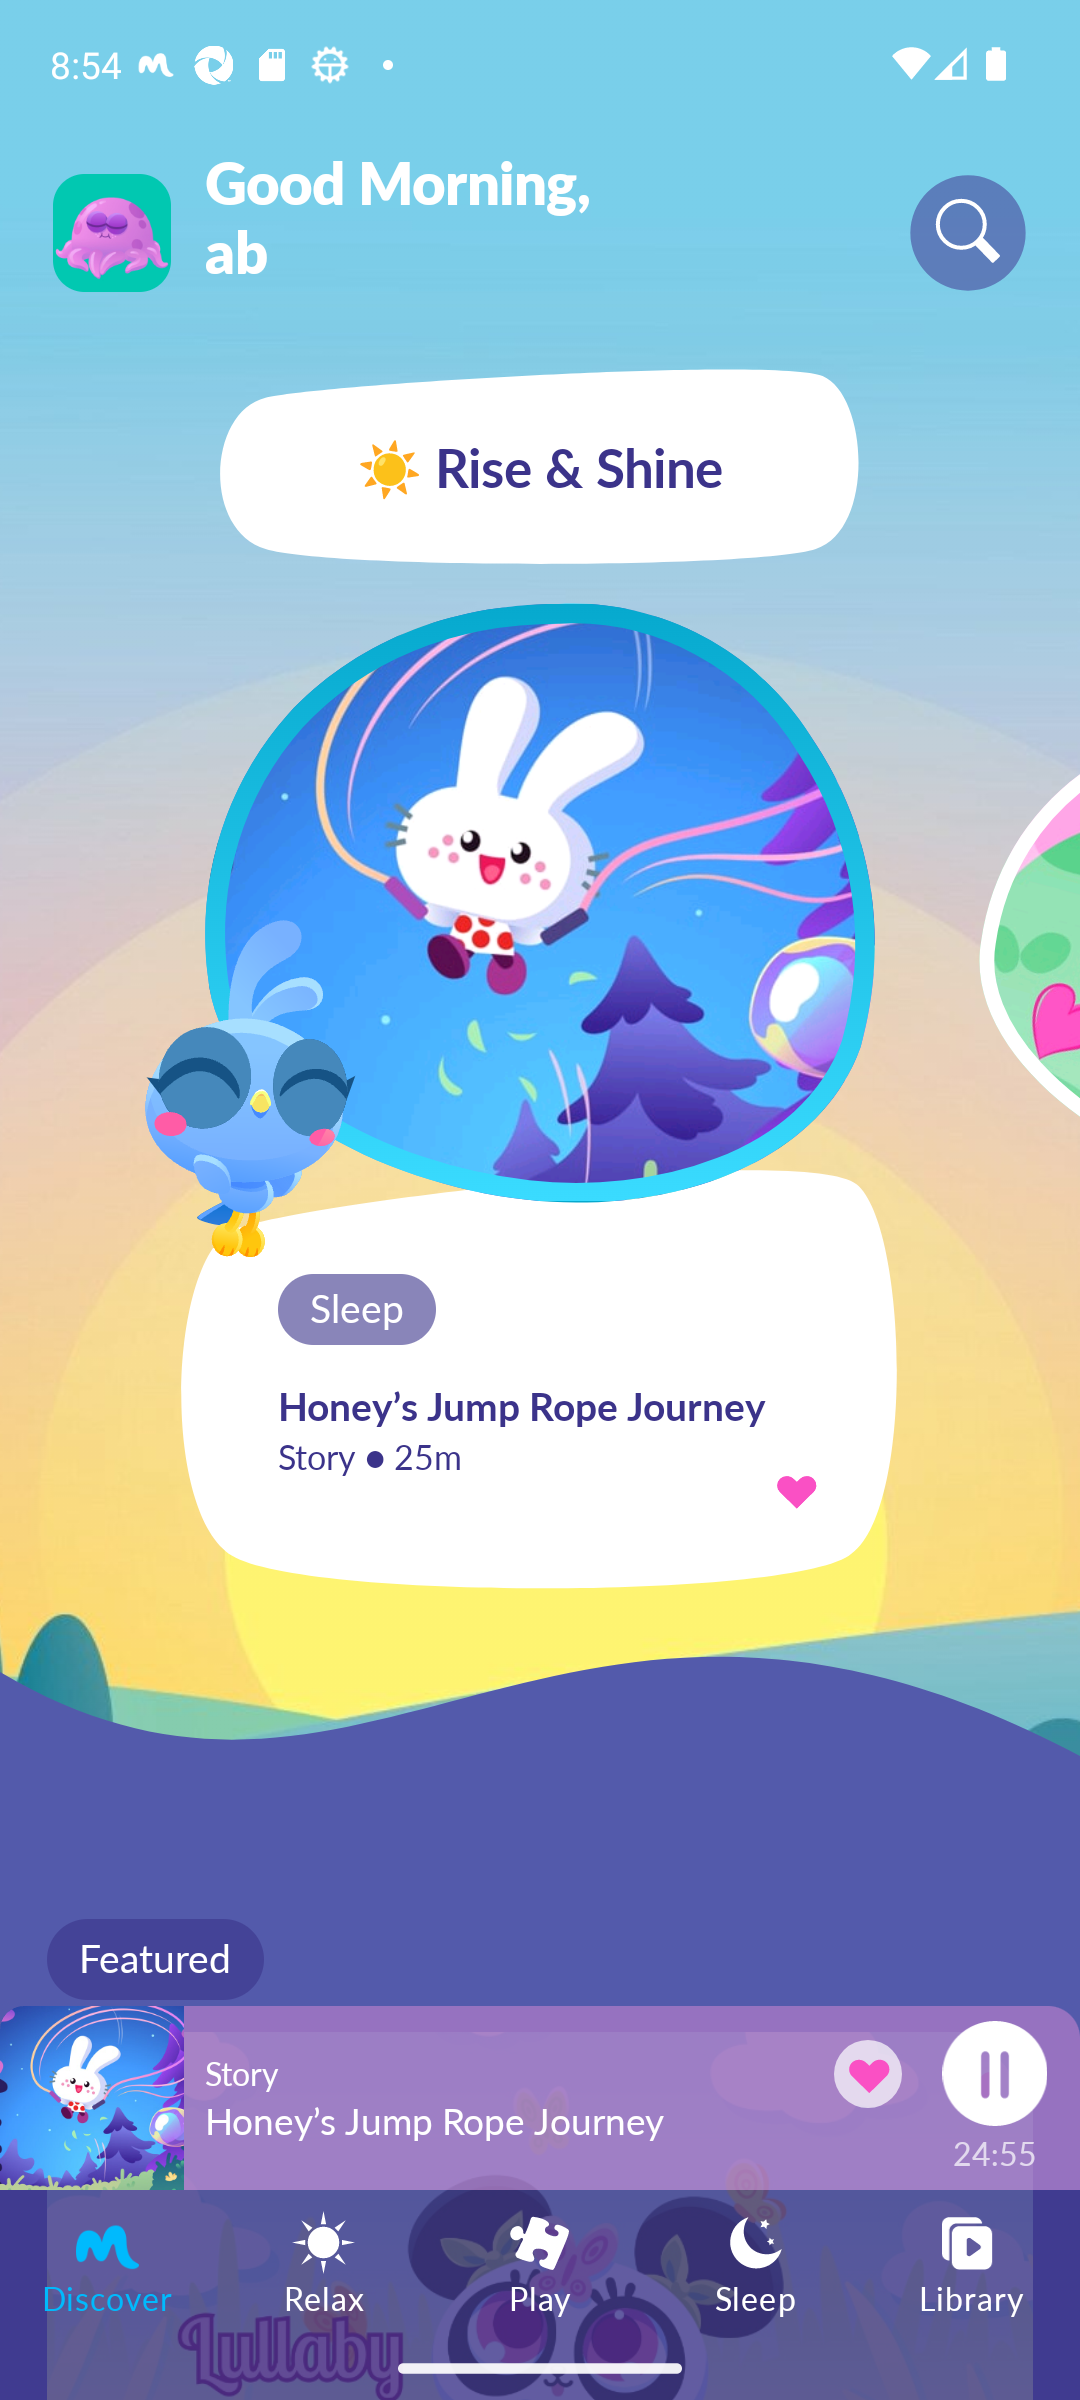 The width and height of the screenshot is (1080, 2400). I want to click on Story Honey’s Jump Rope Journey 24:55, so click(540, 2097).